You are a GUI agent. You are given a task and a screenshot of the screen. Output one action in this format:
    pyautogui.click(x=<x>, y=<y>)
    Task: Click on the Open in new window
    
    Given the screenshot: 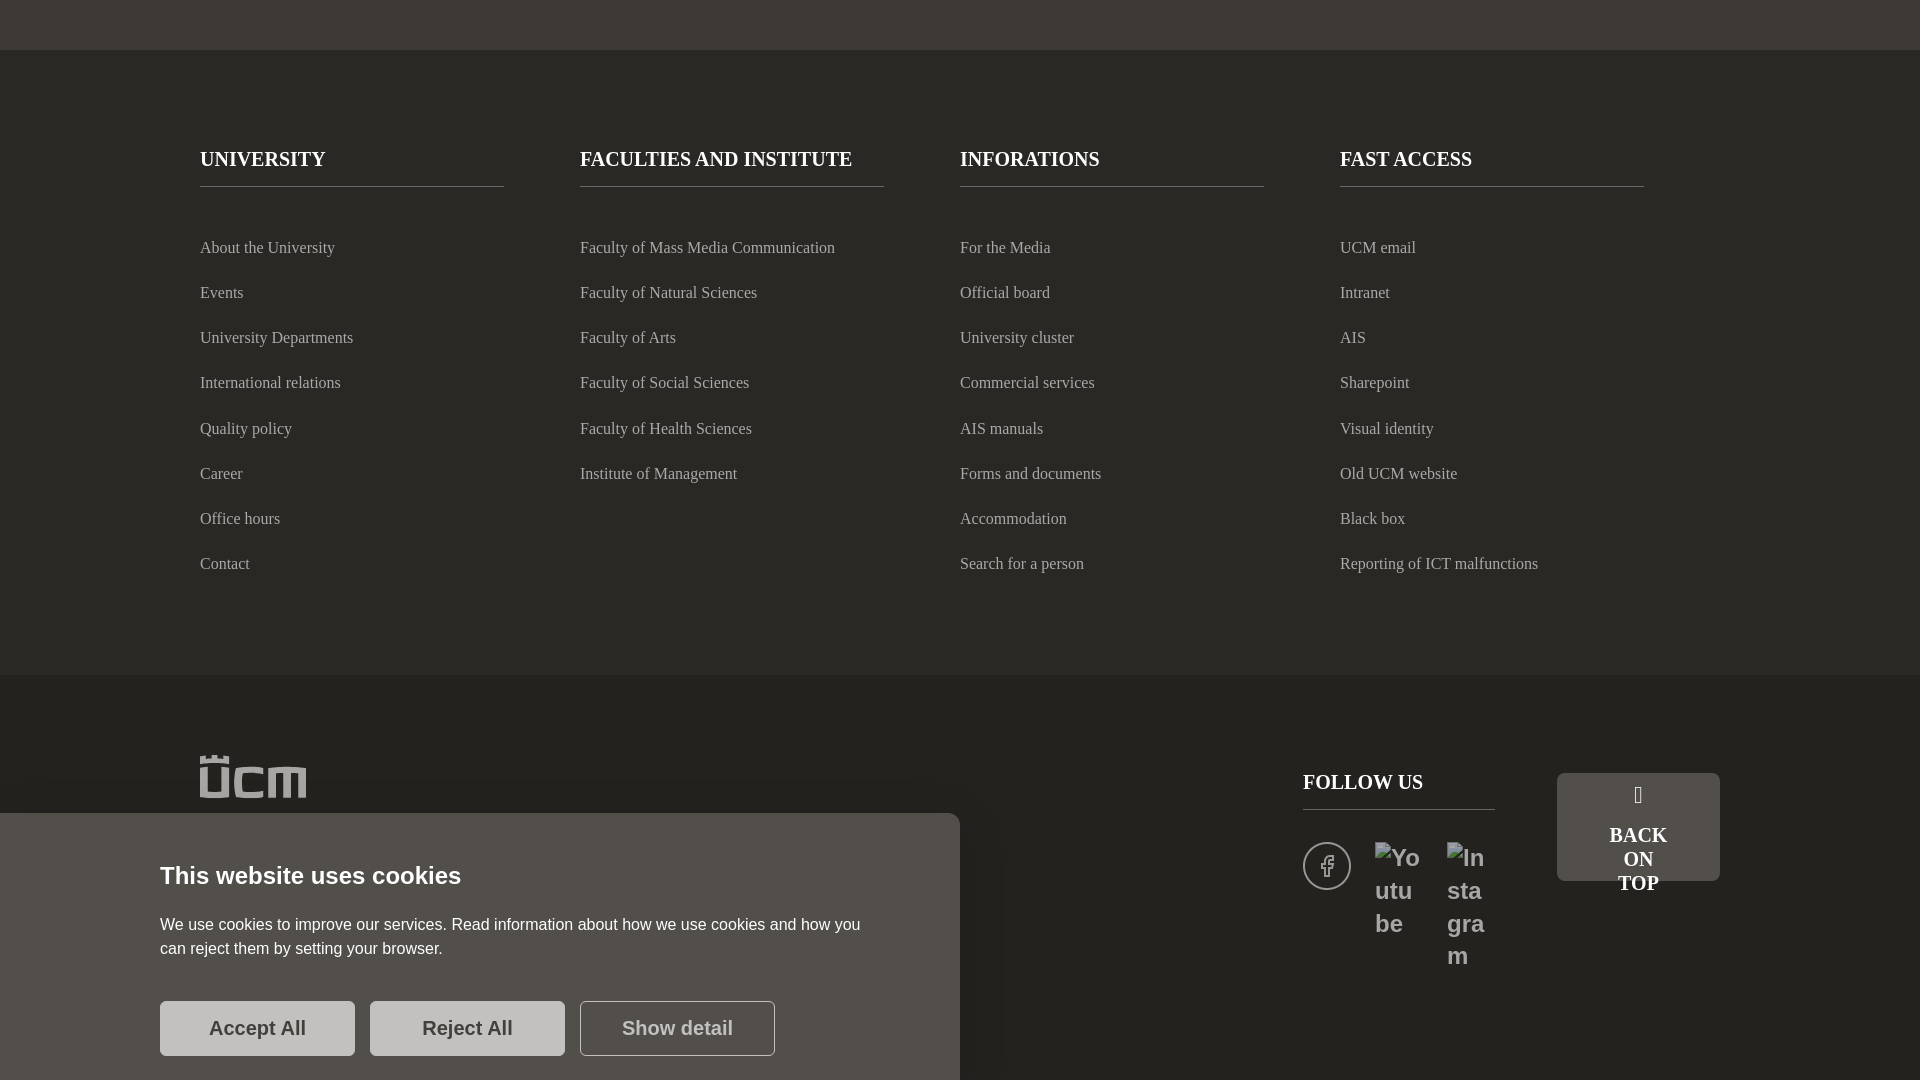 What is the action you would take?
    pyautogui.click(x=1374, y=382)
    